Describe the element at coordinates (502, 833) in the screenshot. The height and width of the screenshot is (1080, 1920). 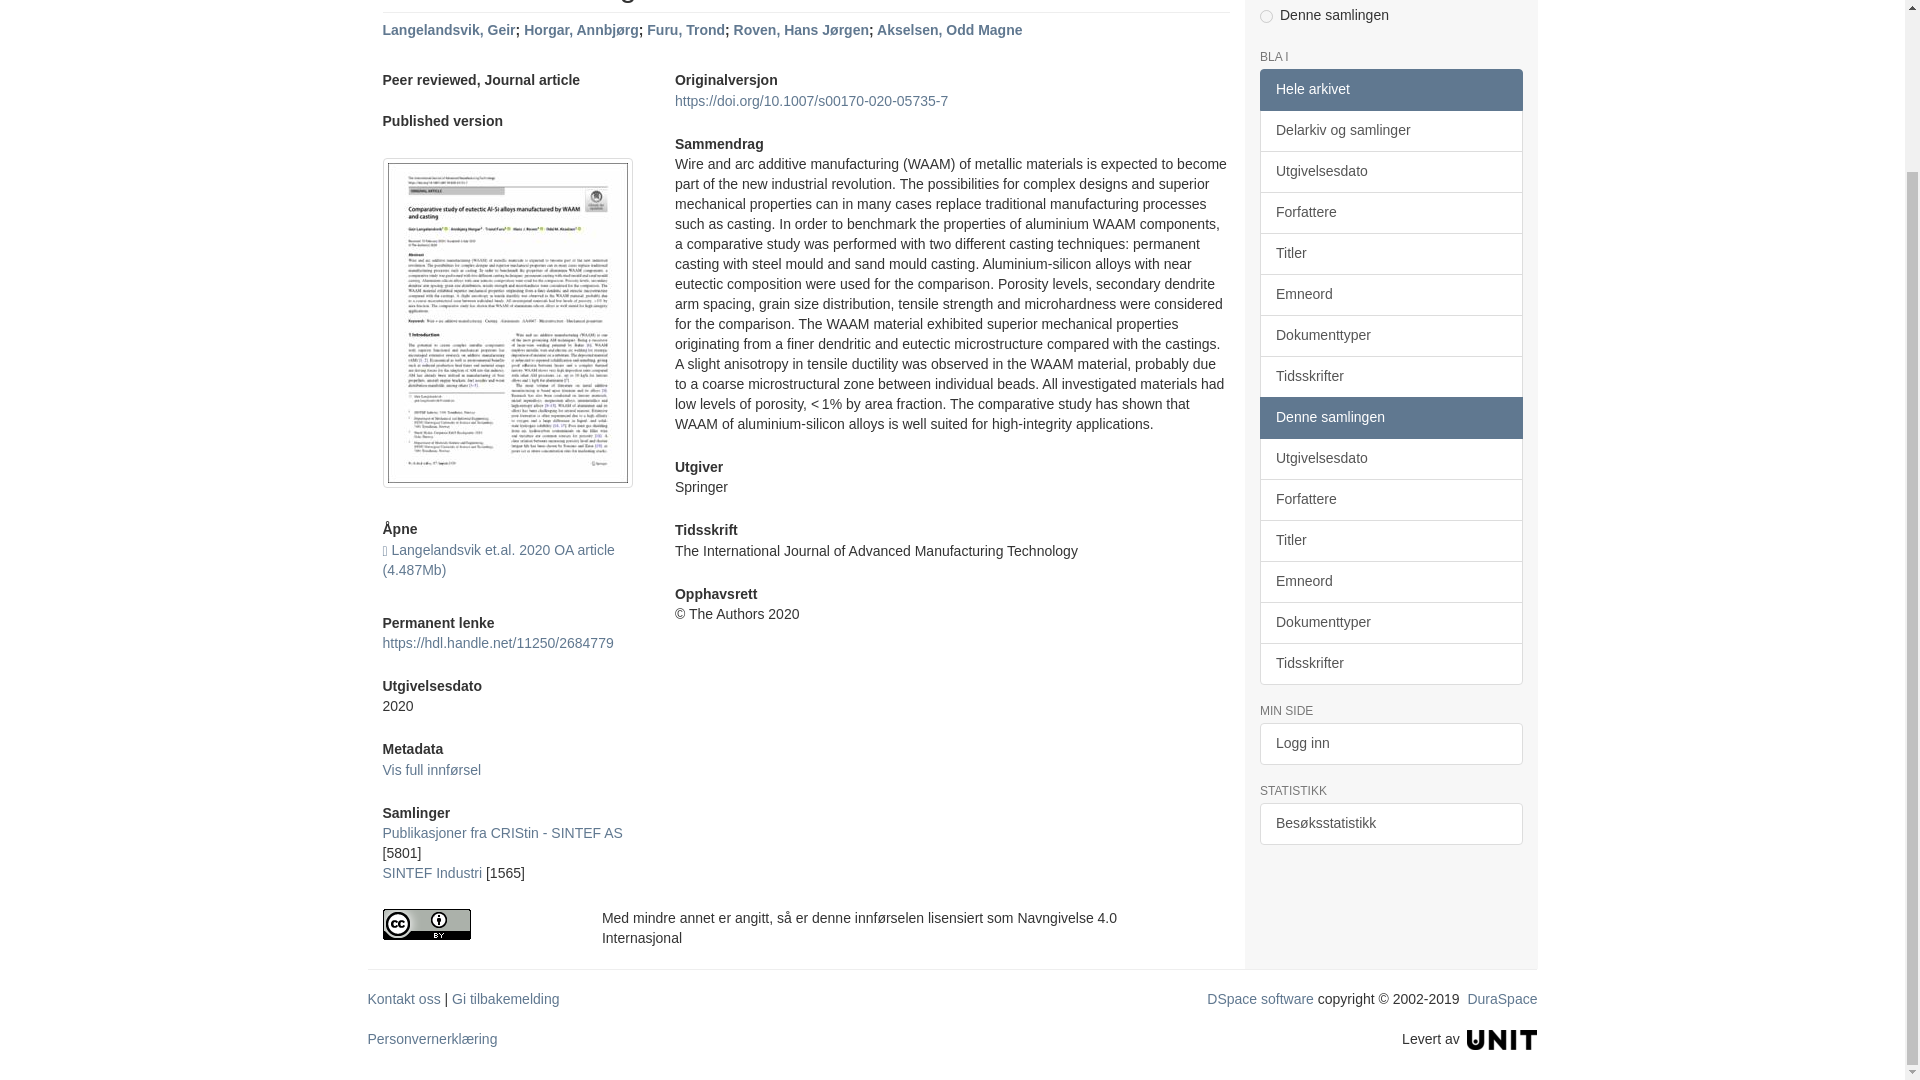
I see `Publikasjoner fra CRIStin - SINTEF AS` at that location.